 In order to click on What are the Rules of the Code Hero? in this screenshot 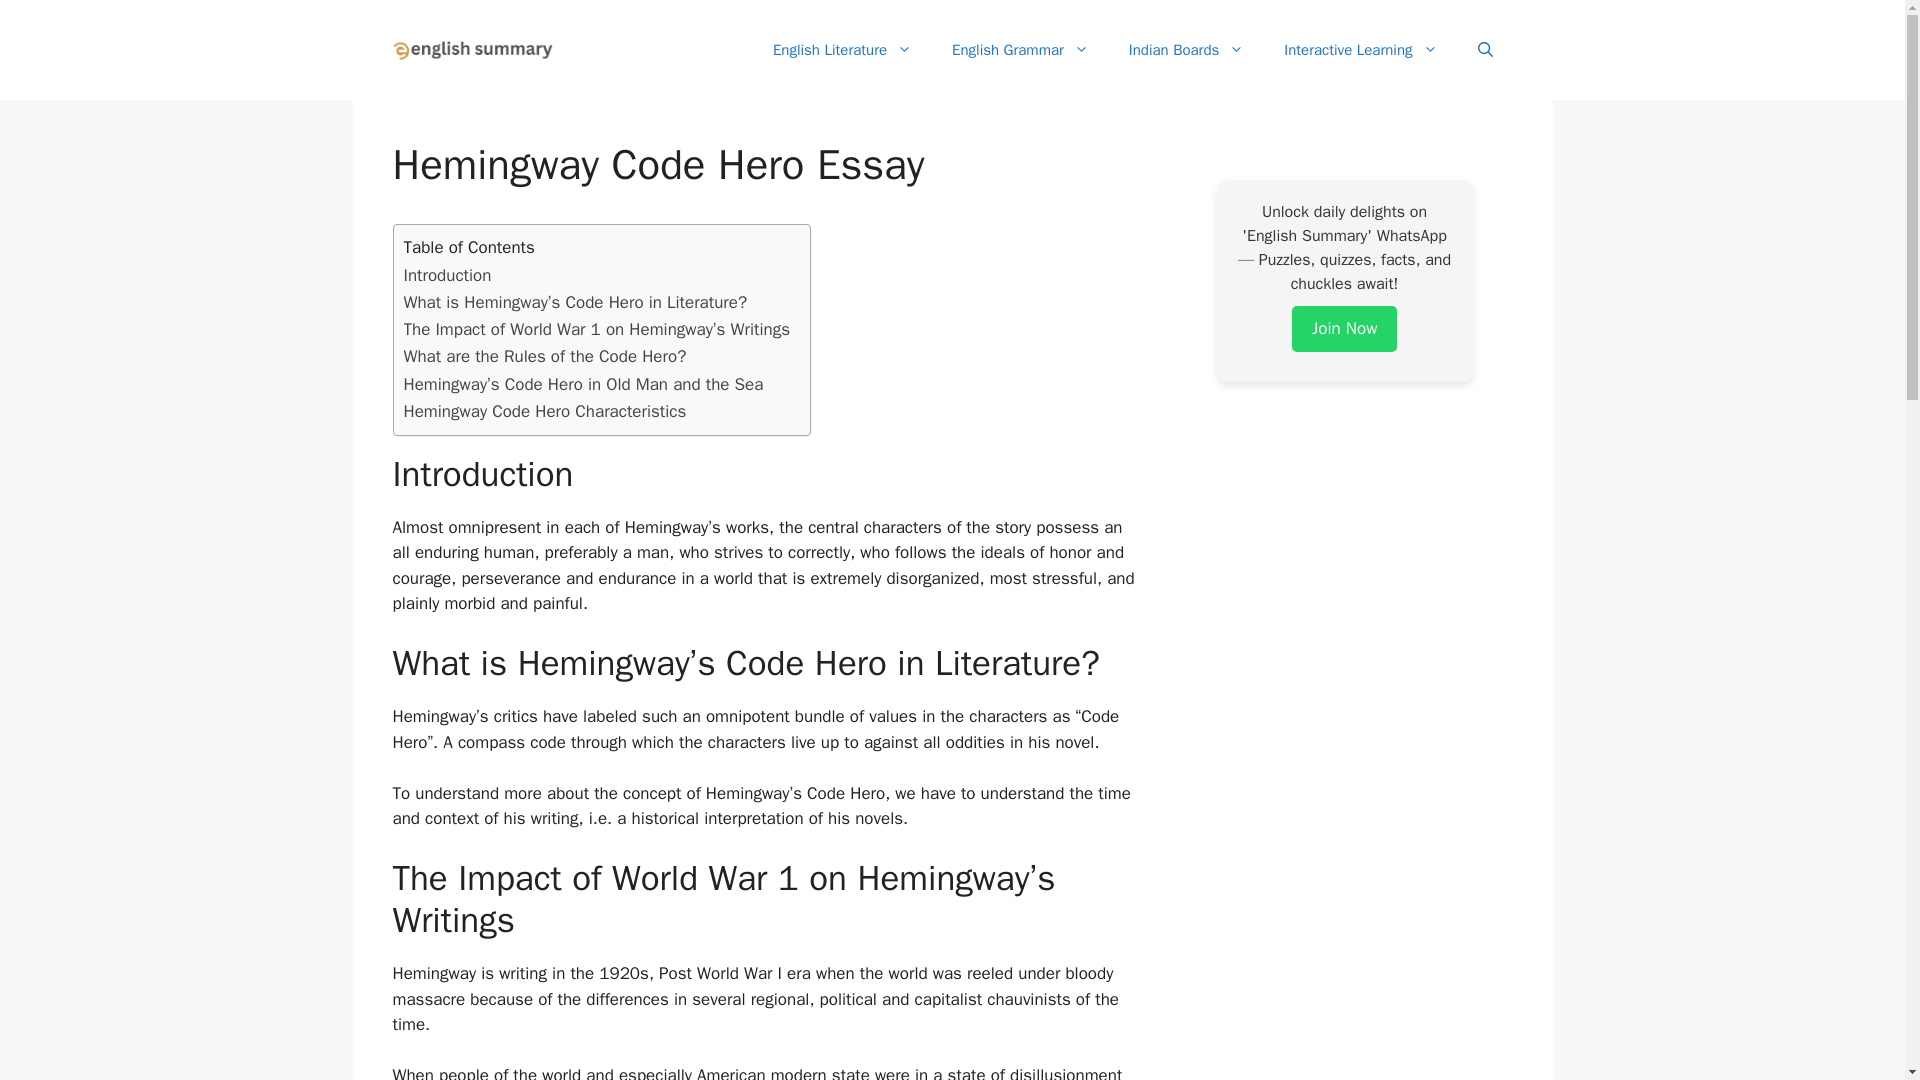, I will do `click(545, 356)`.